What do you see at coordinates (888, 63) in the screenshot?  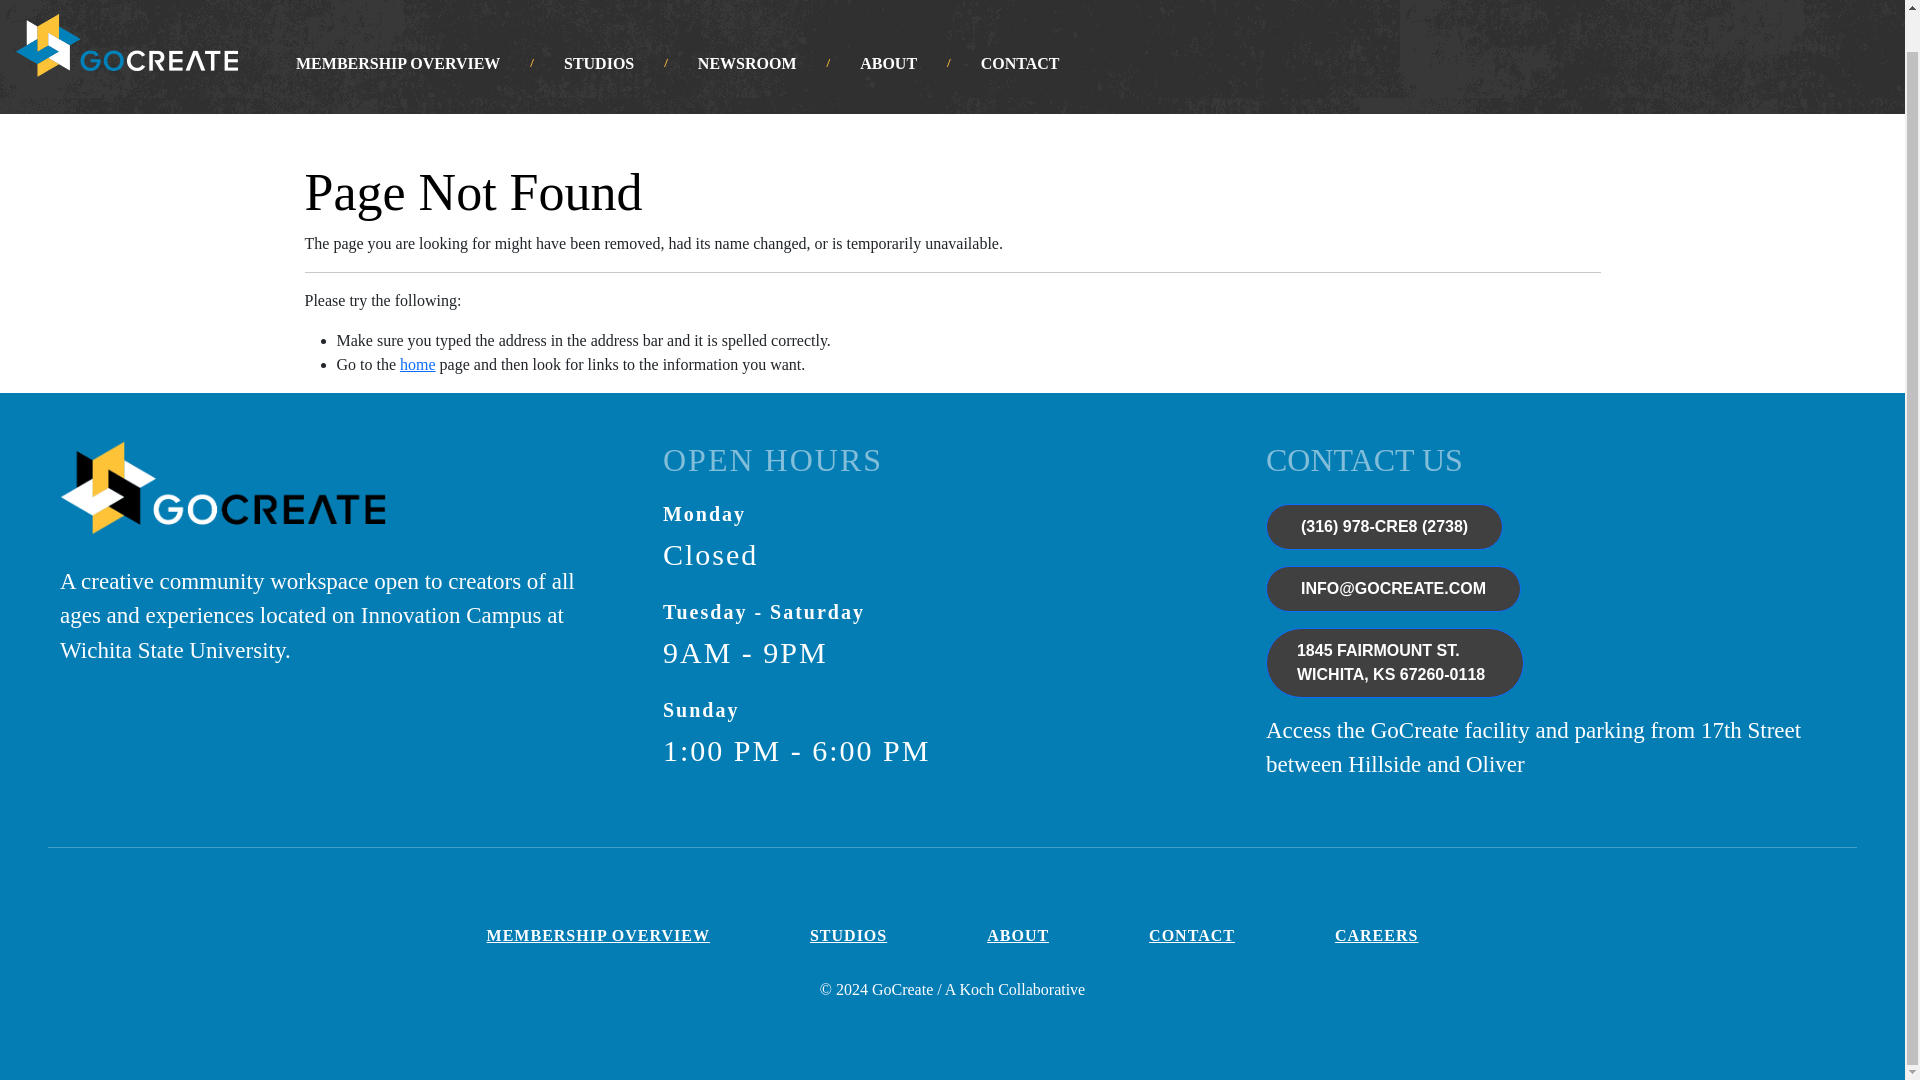 I see `ABOUT` at bounding box center [888, 63].